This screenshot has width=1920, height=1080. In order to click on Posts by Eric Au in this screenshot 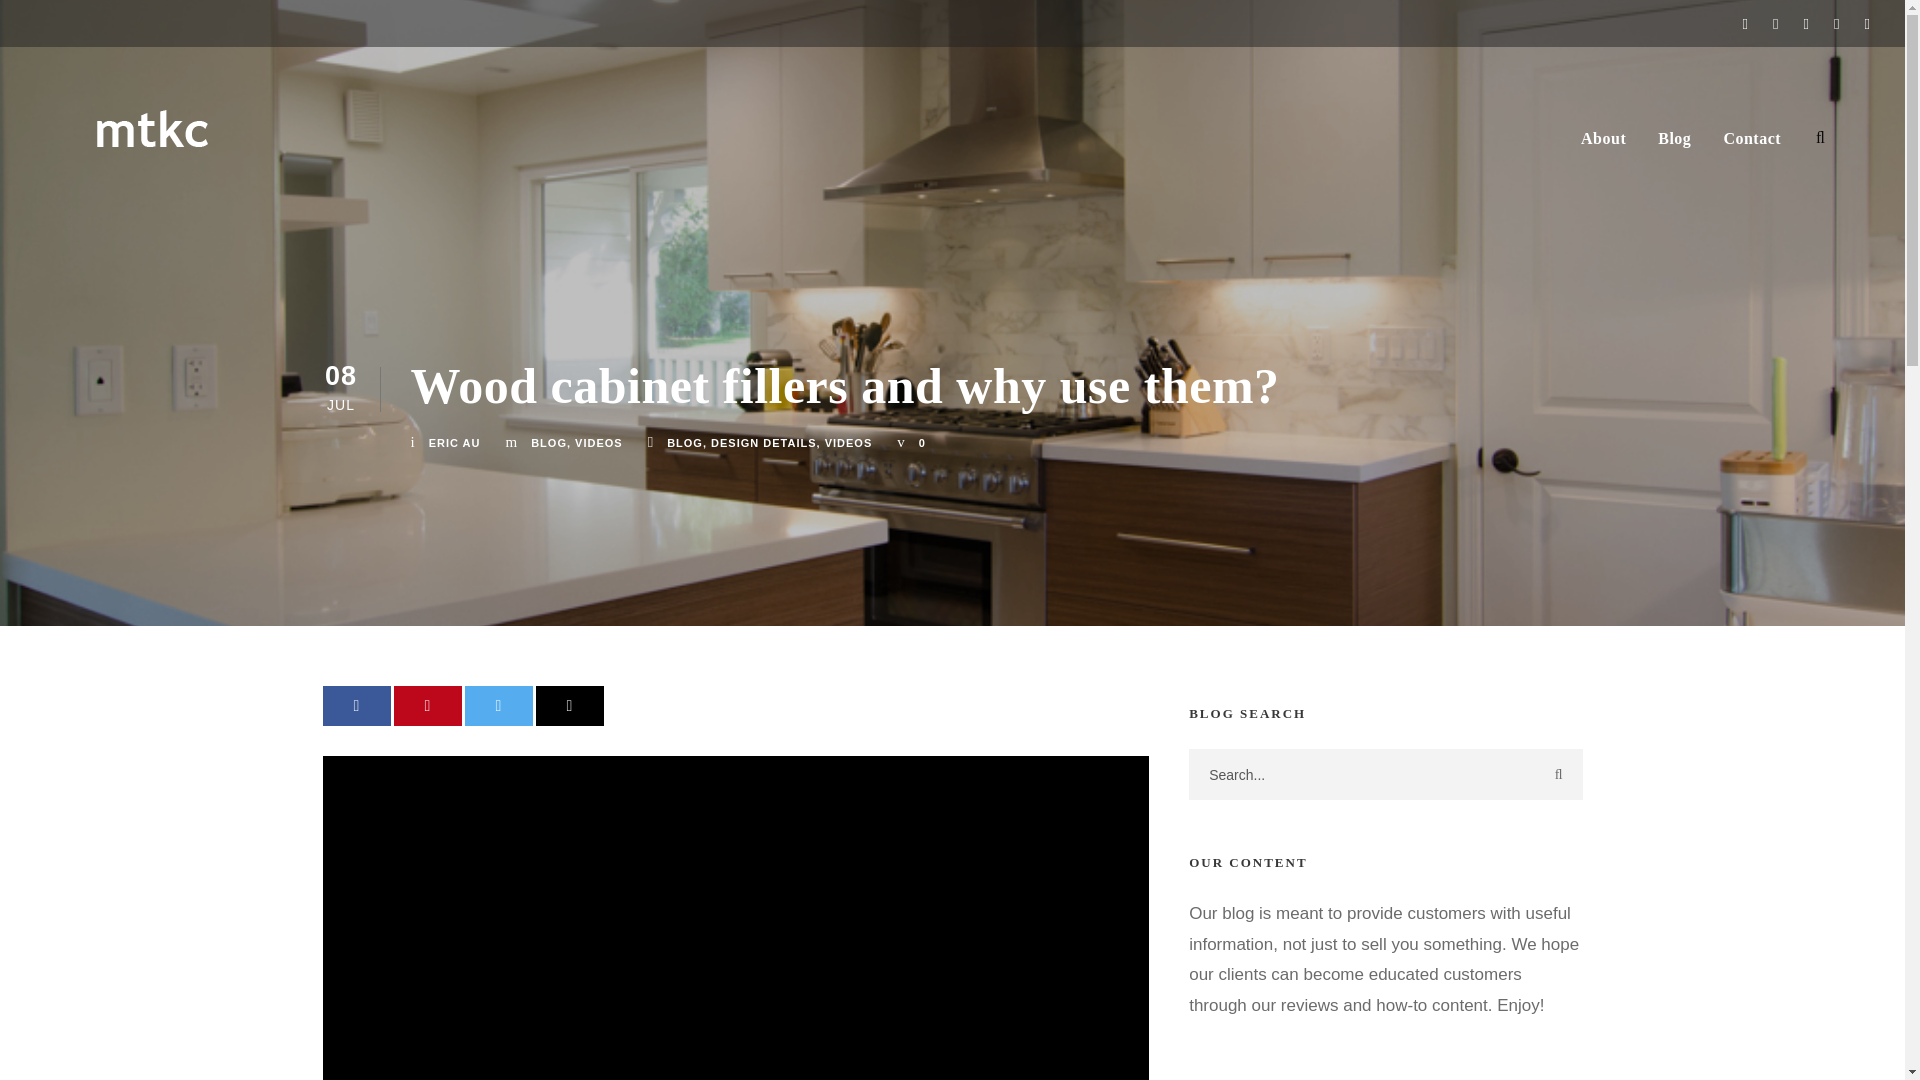, I will do `click(454, 443)`.